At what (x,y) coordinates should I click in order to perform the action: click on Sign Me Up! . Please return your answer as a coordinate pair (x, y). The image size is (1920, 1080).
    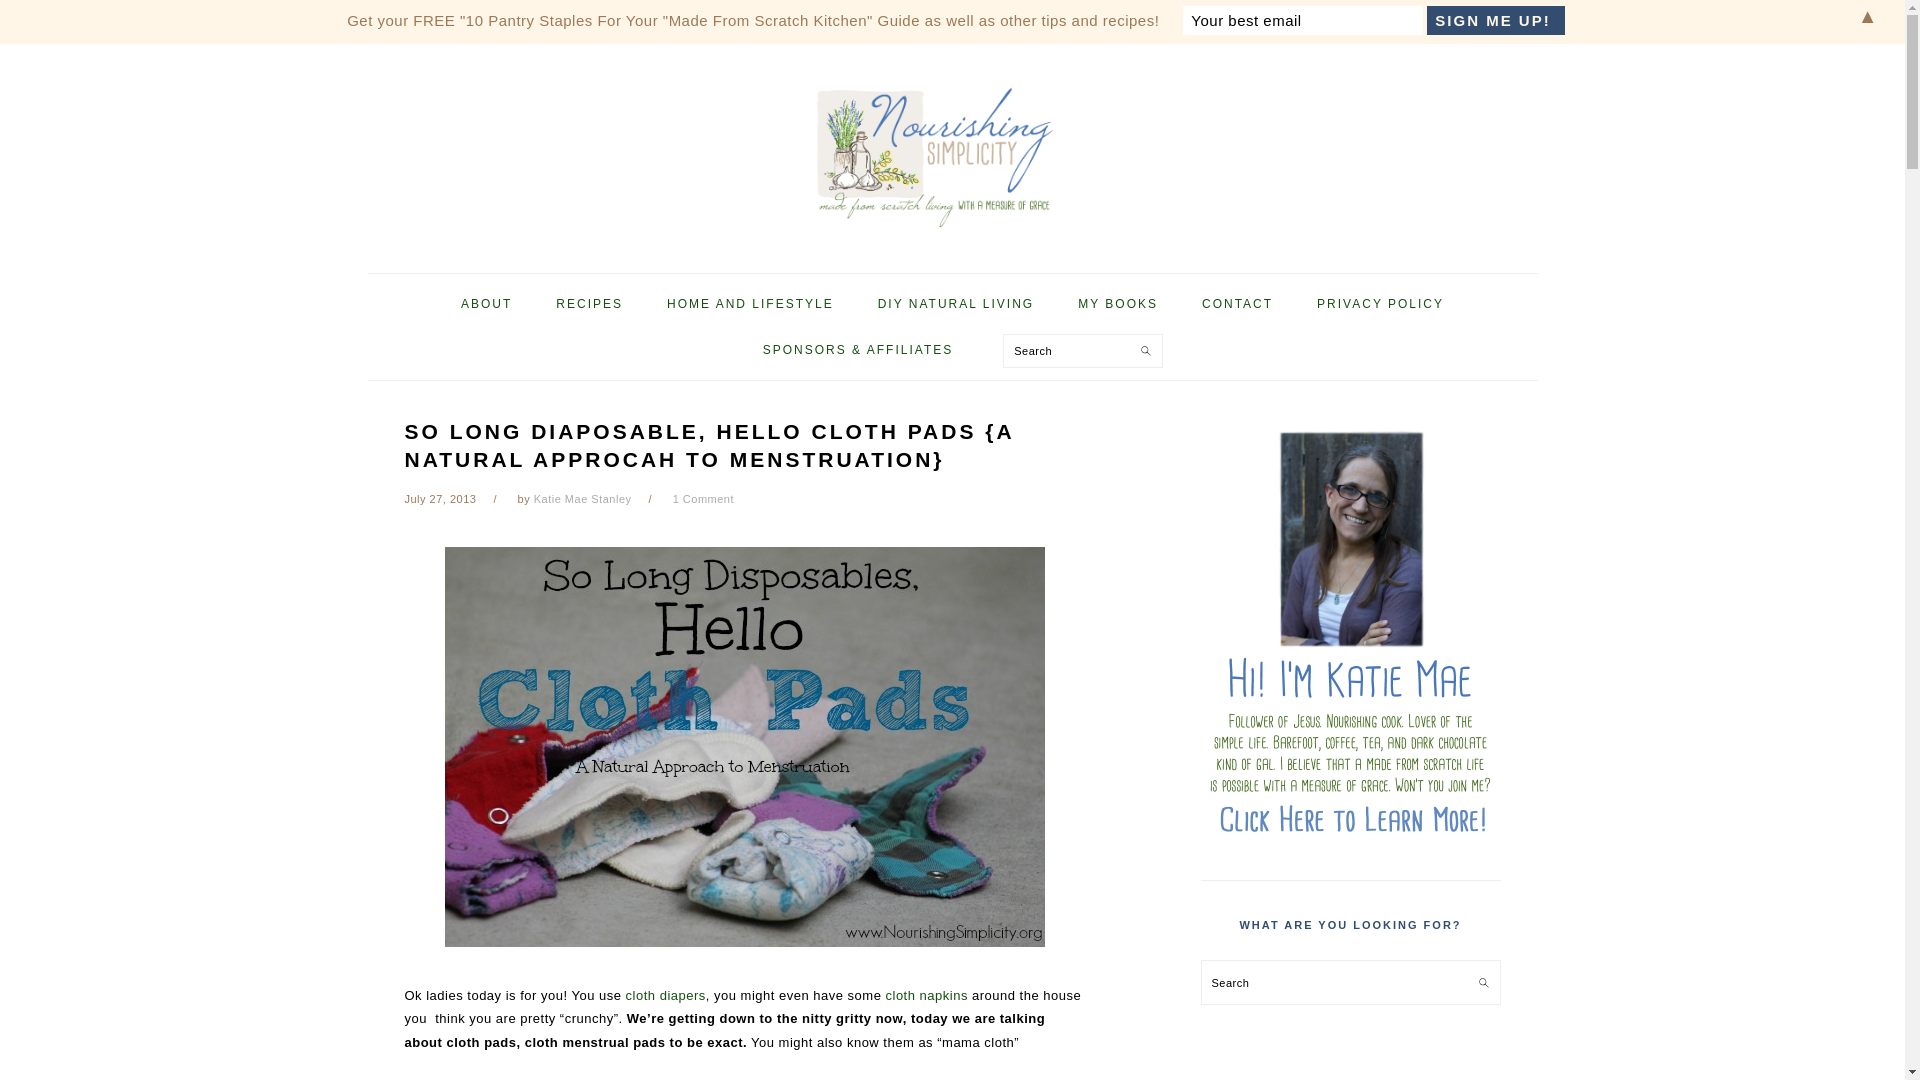
    Looking at the image, I should click on (1496, 20).